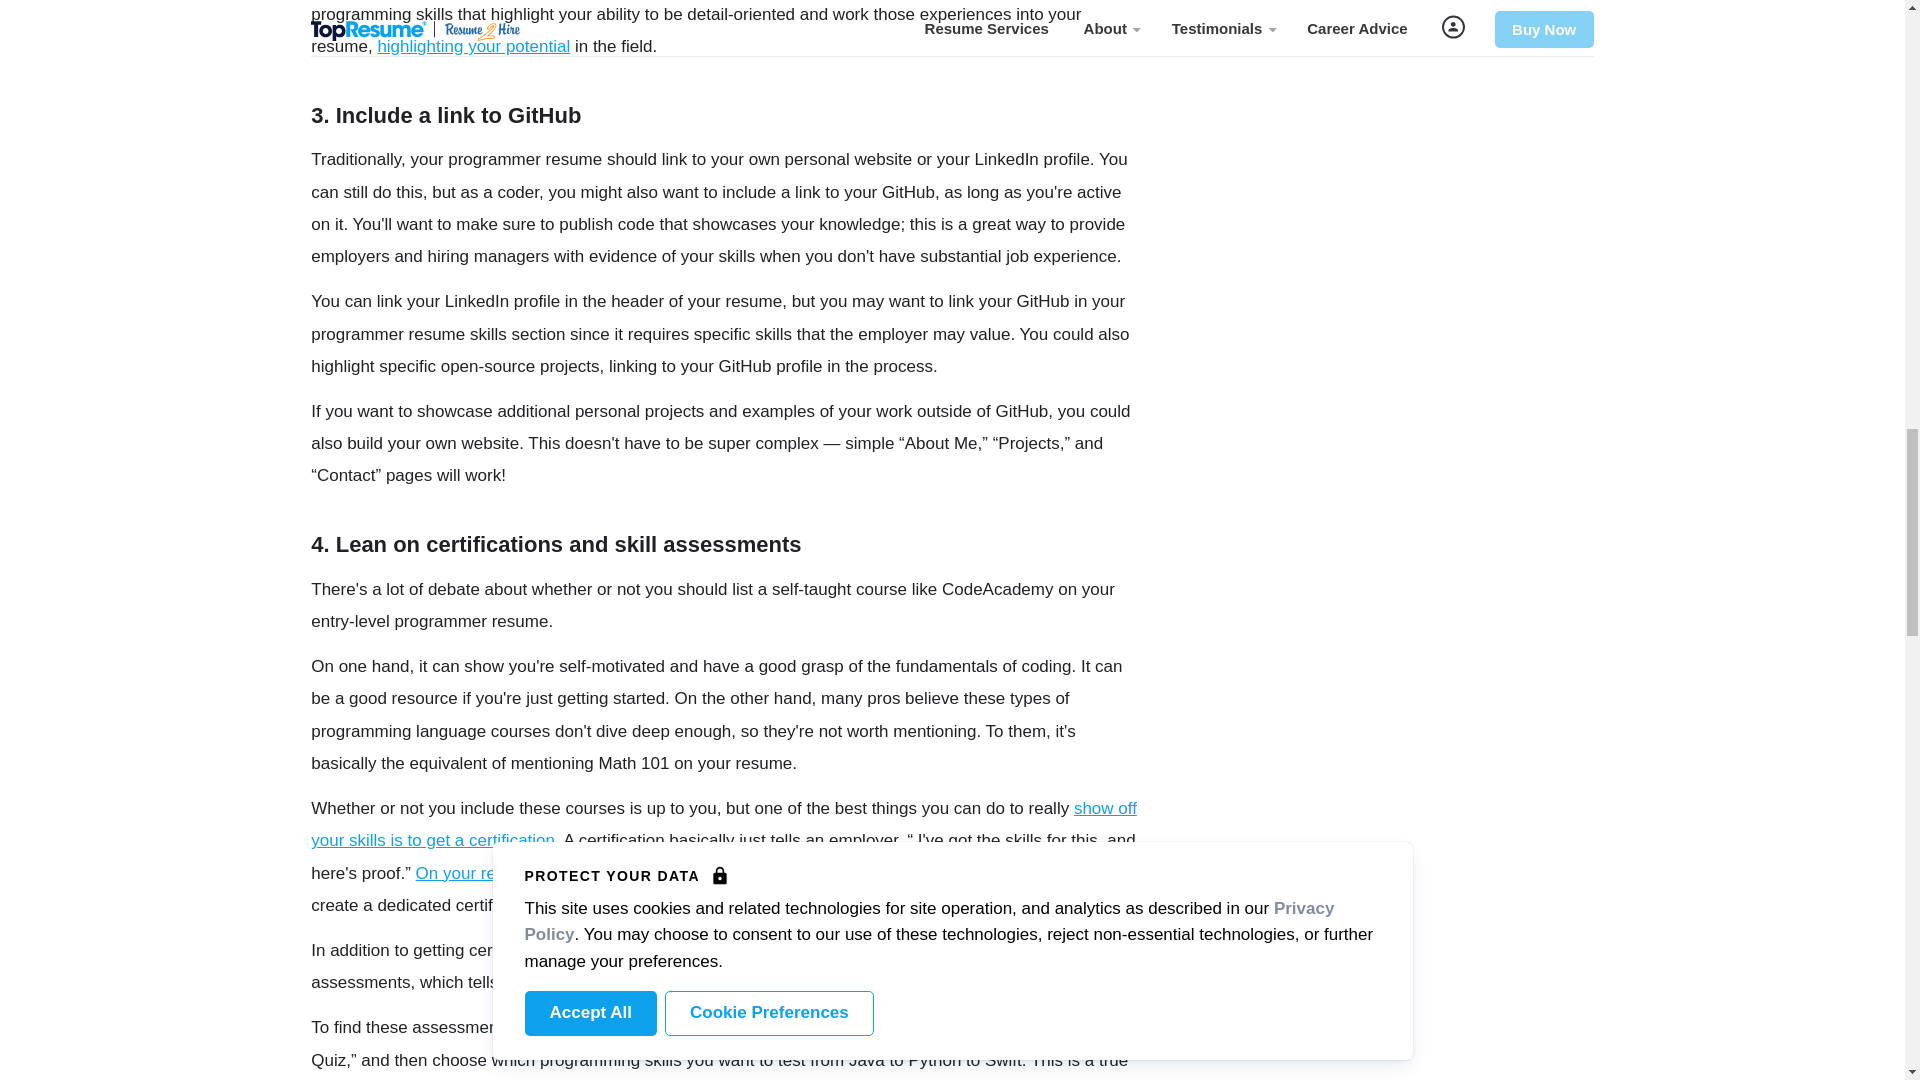  Describe the element at coordinates (473, 46) in the screenshot. I see `highlighting your potential` at that location.